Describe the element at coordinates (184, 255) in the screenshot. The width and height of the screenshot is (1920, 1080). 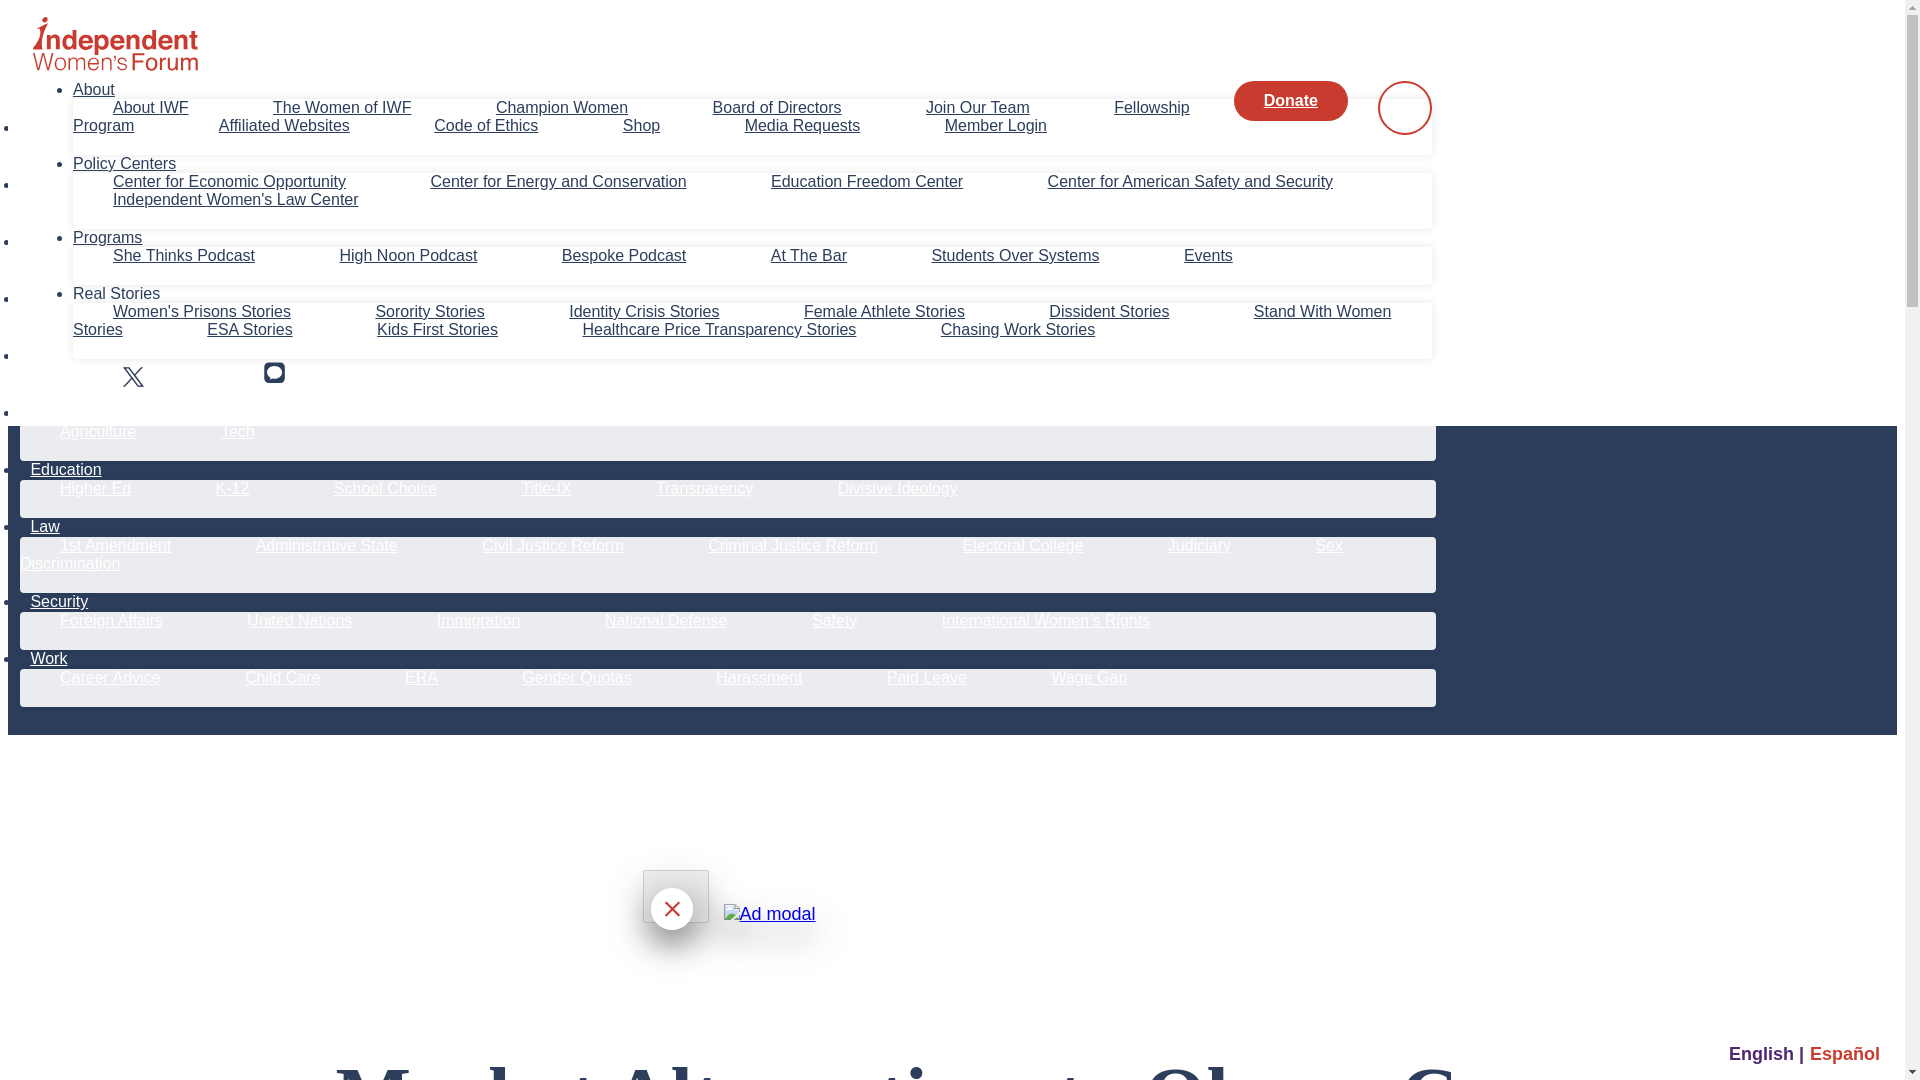
I see `She Thinks Podcast` at that location.